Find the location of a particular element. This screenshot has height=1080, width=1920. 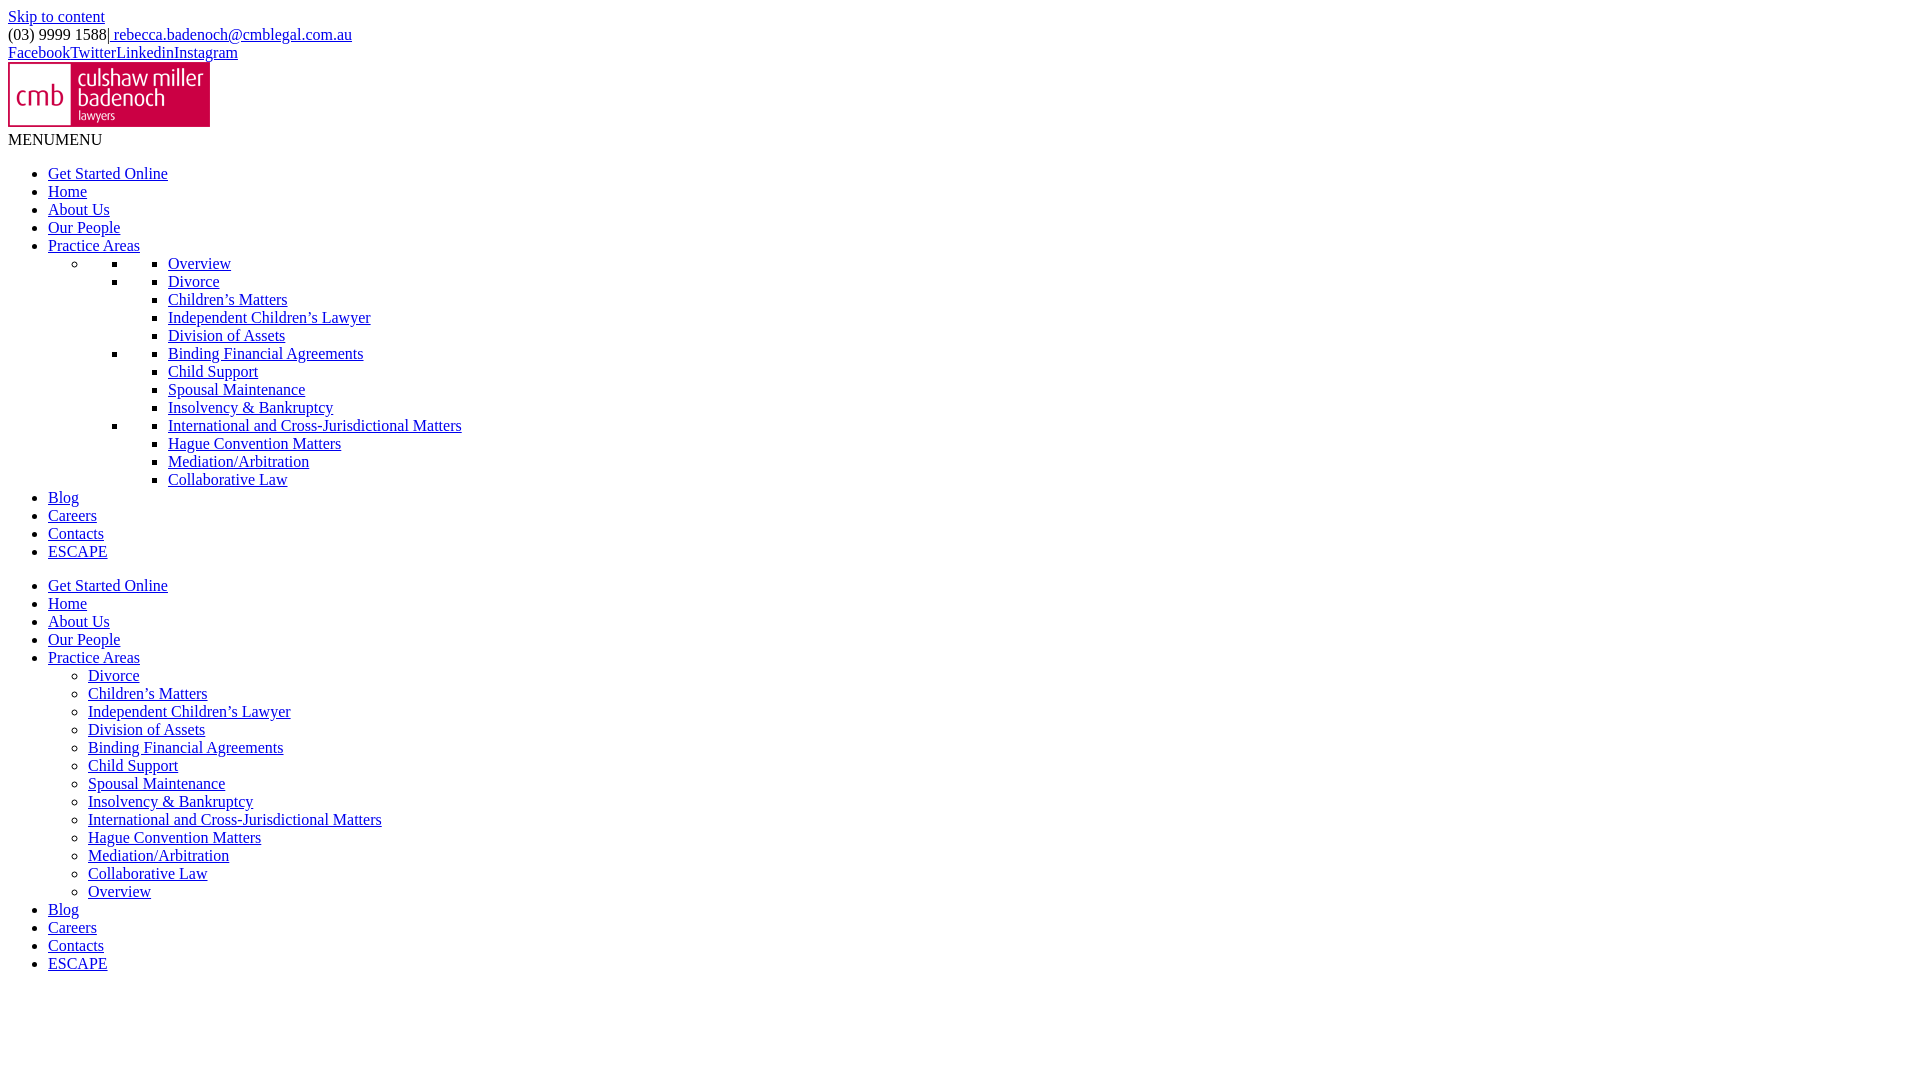

Collaborative Law is located at coordinates (228, 480).